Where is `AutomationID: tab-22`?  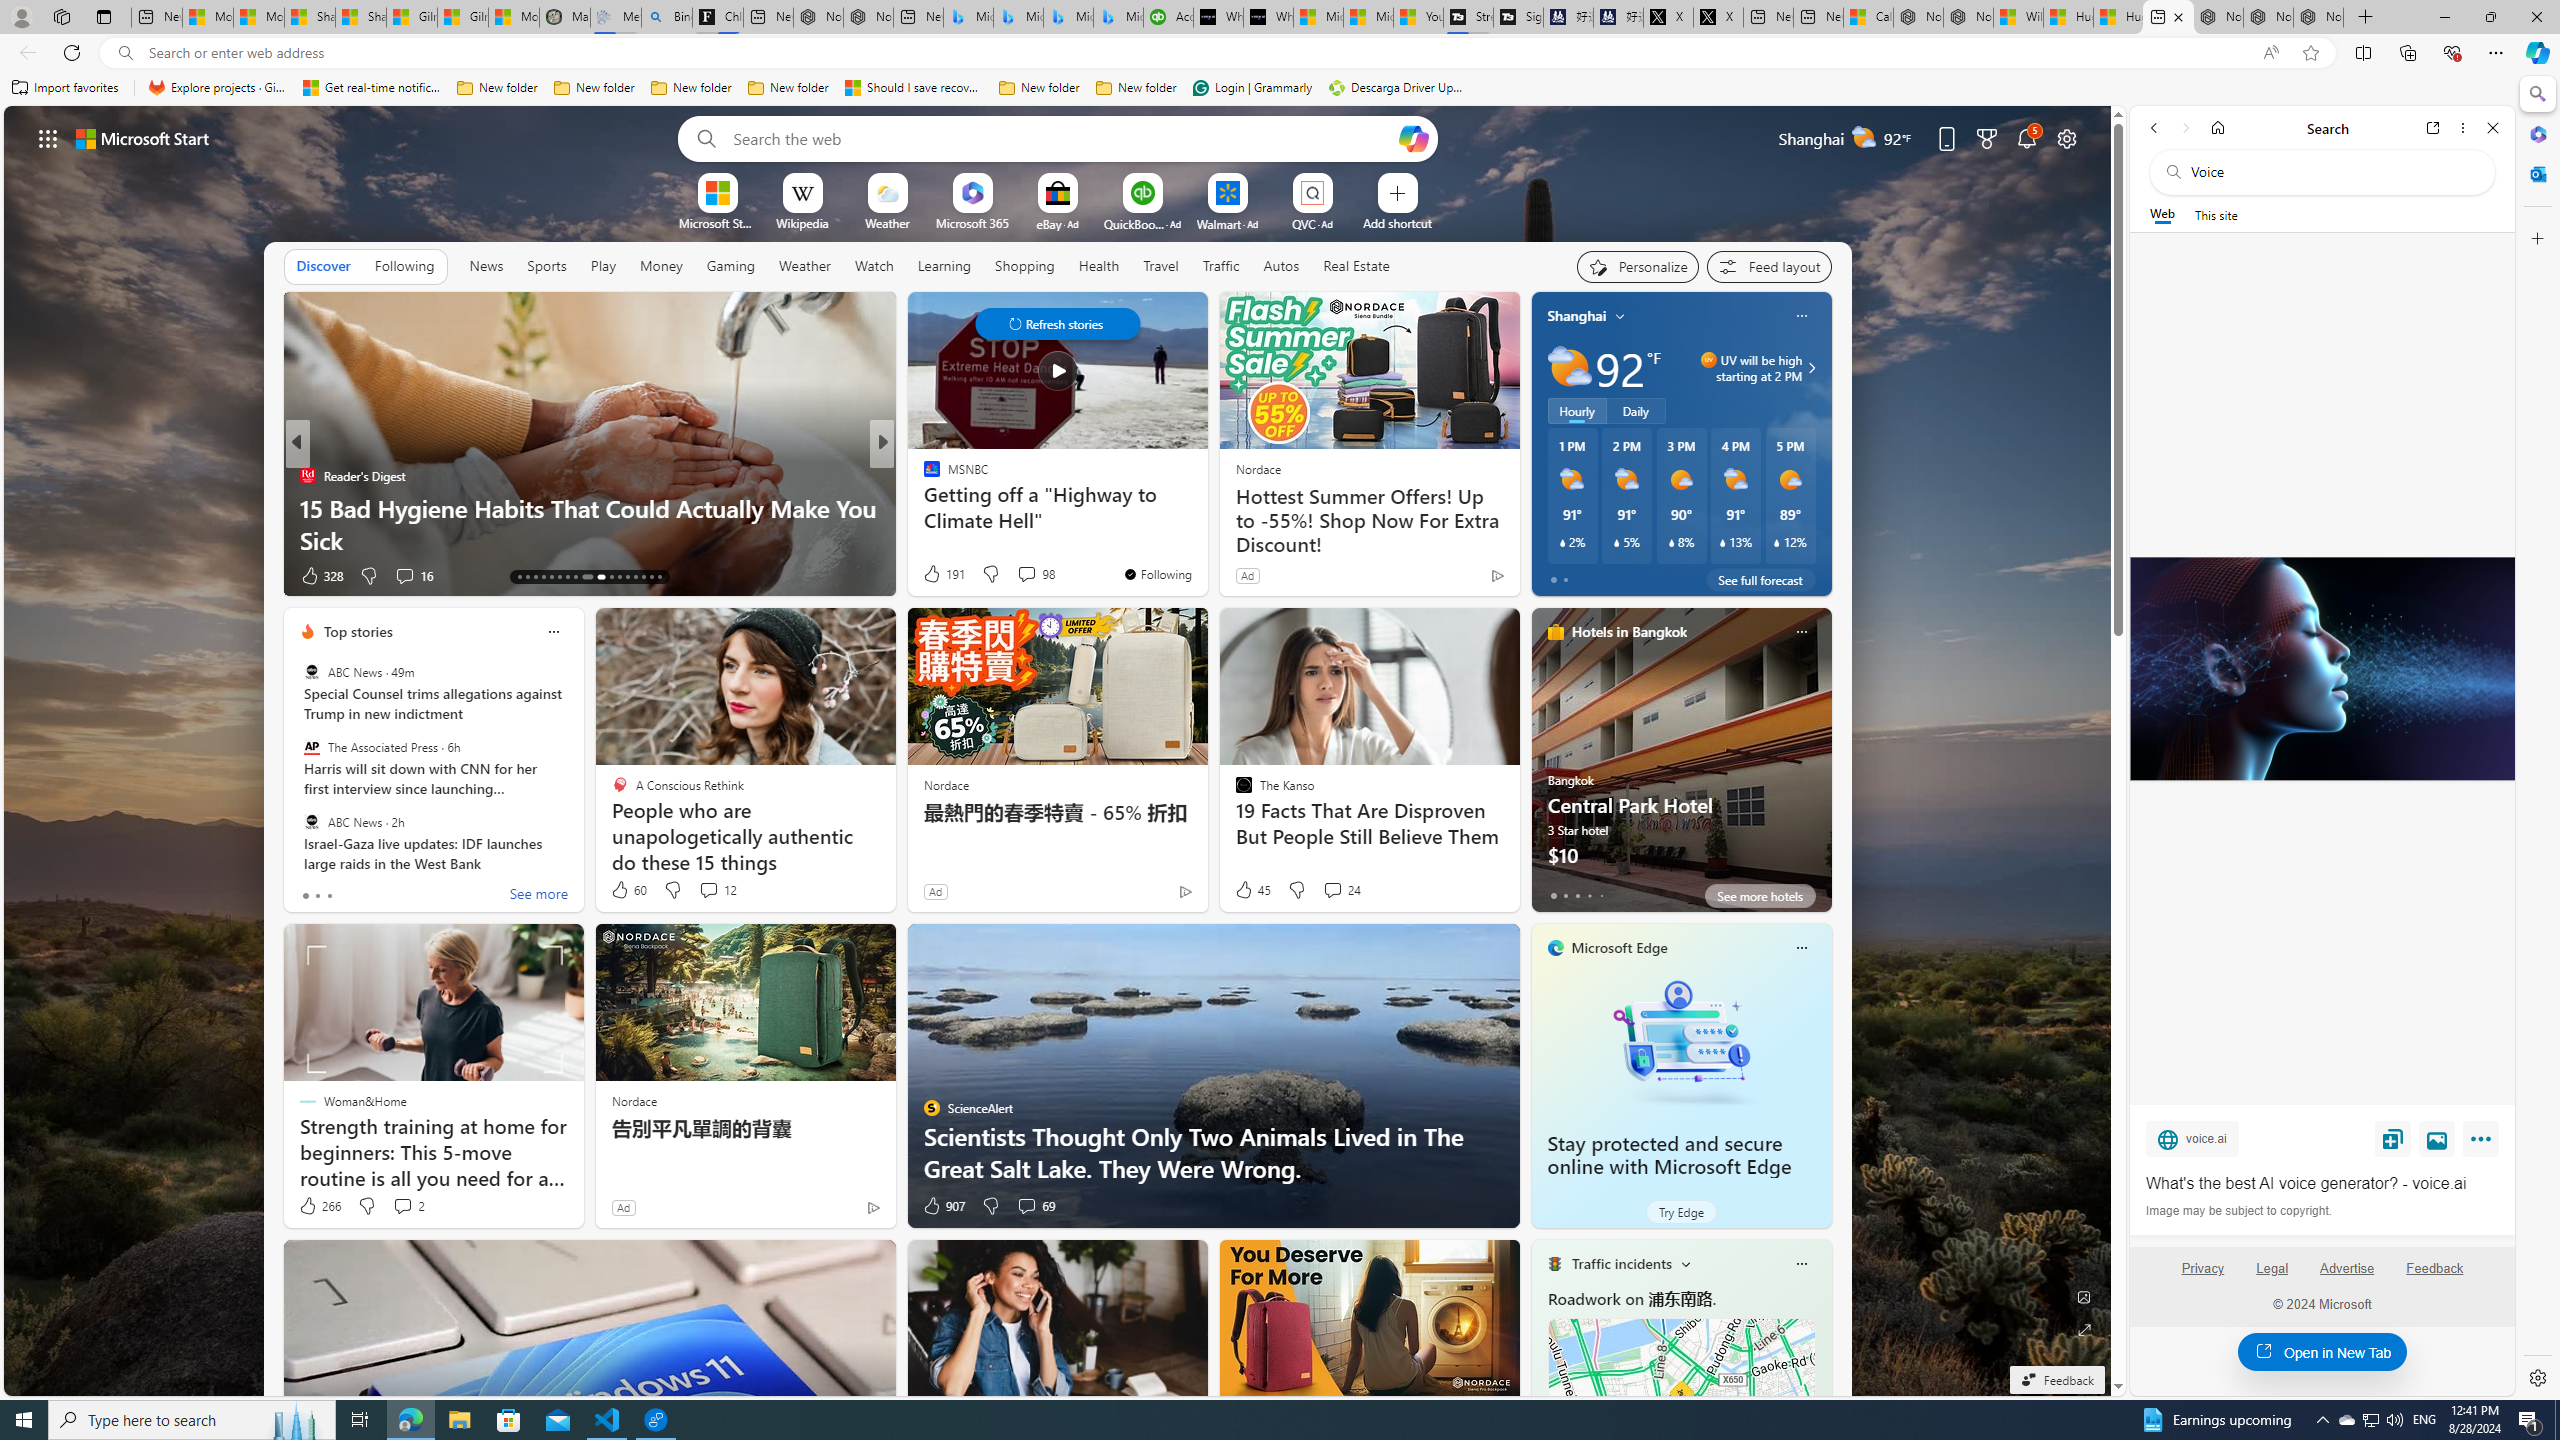 AutomationID: tab-22 is located at coordinates (598, 577).